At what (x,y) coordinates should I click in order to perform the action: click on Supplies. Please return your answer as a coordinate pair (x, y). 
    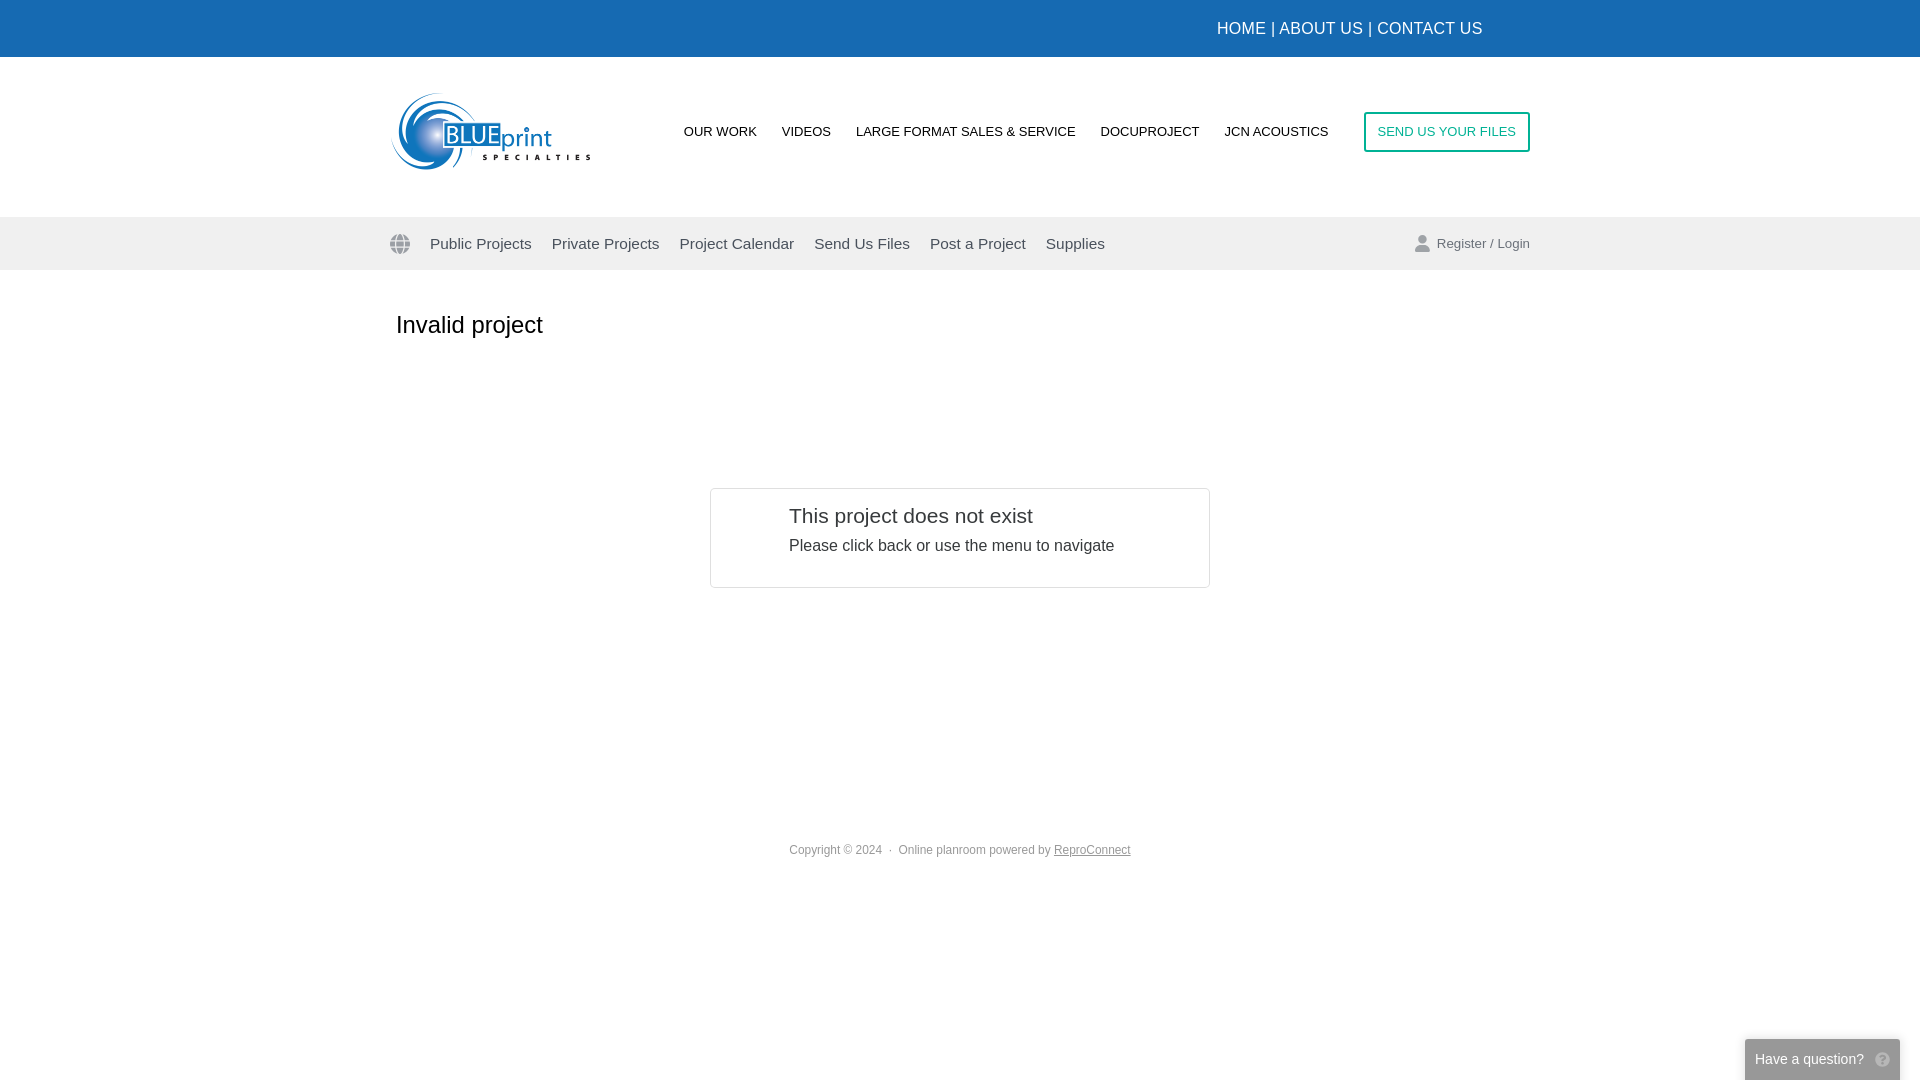
    Looking at the image, I should click on (1074, 243).